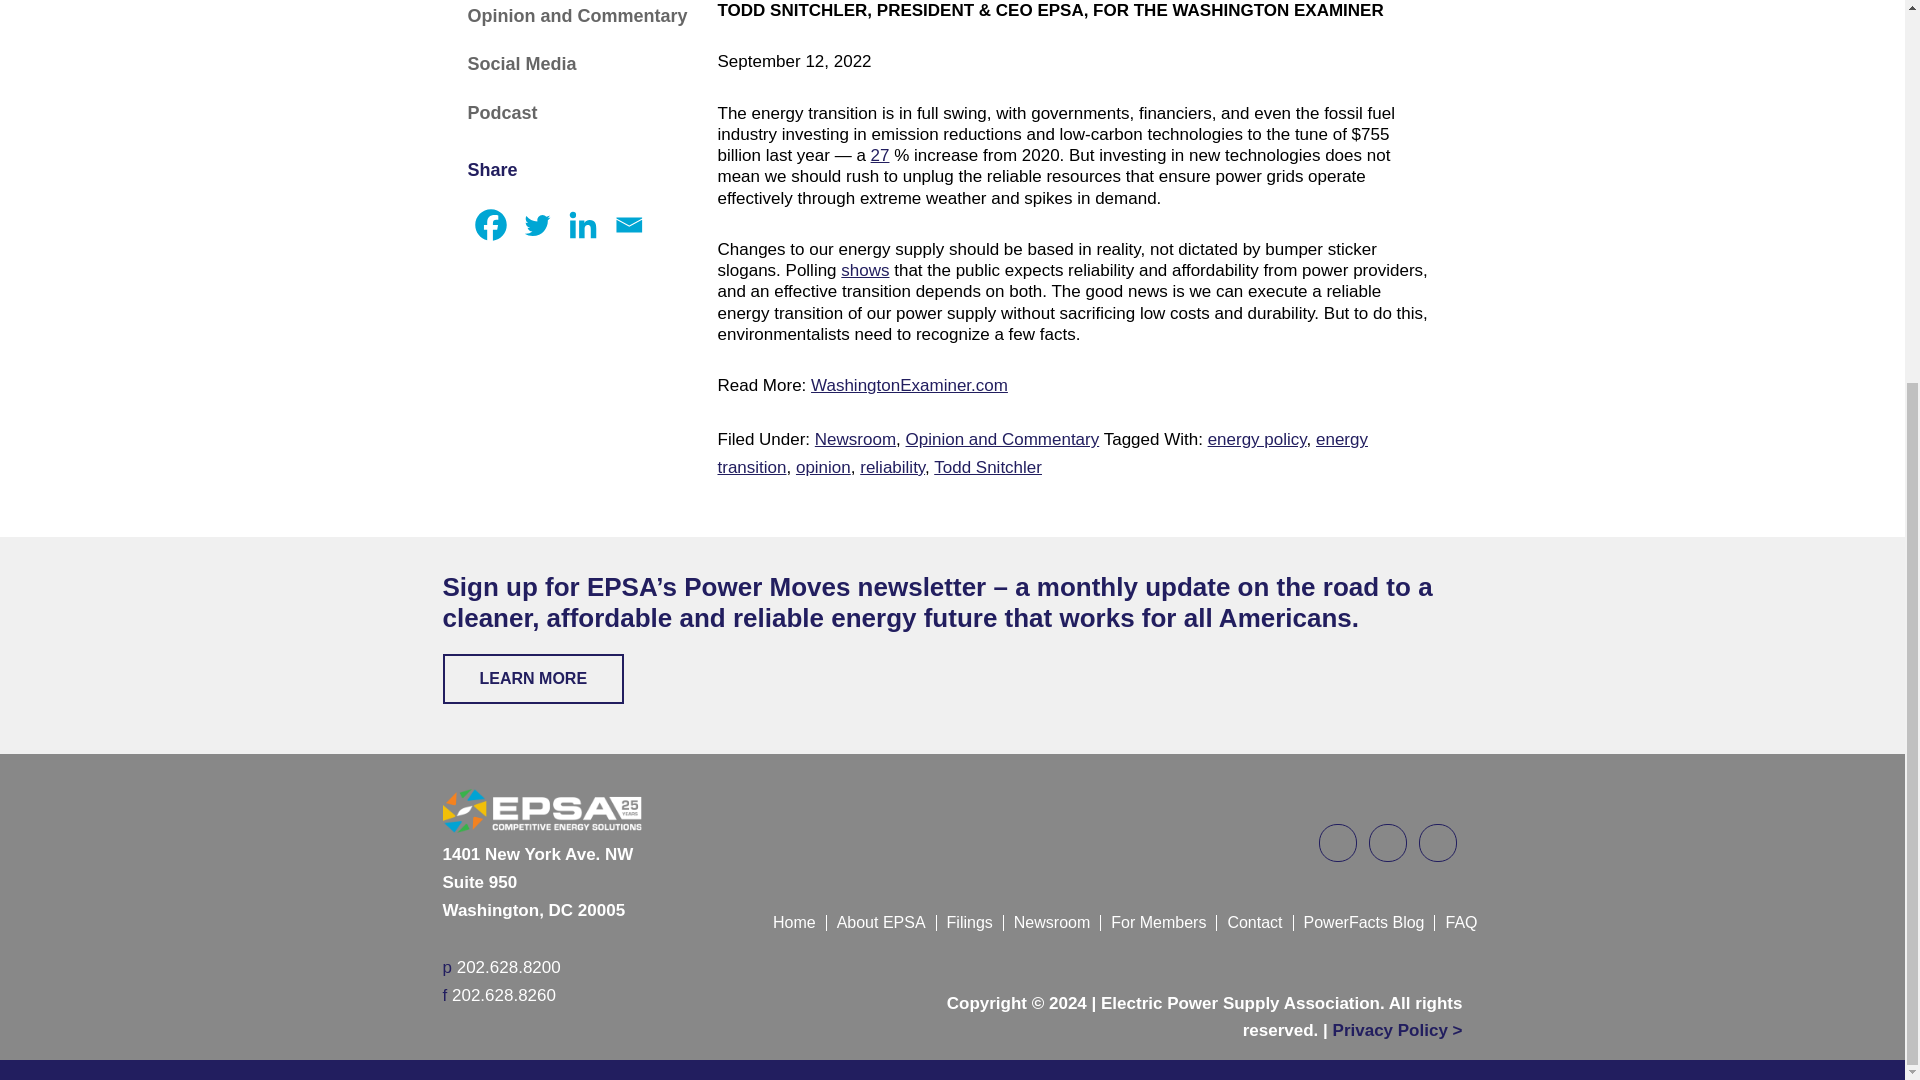 The image size is (1920, 1080). I want to click on Email, so click(629, 225).